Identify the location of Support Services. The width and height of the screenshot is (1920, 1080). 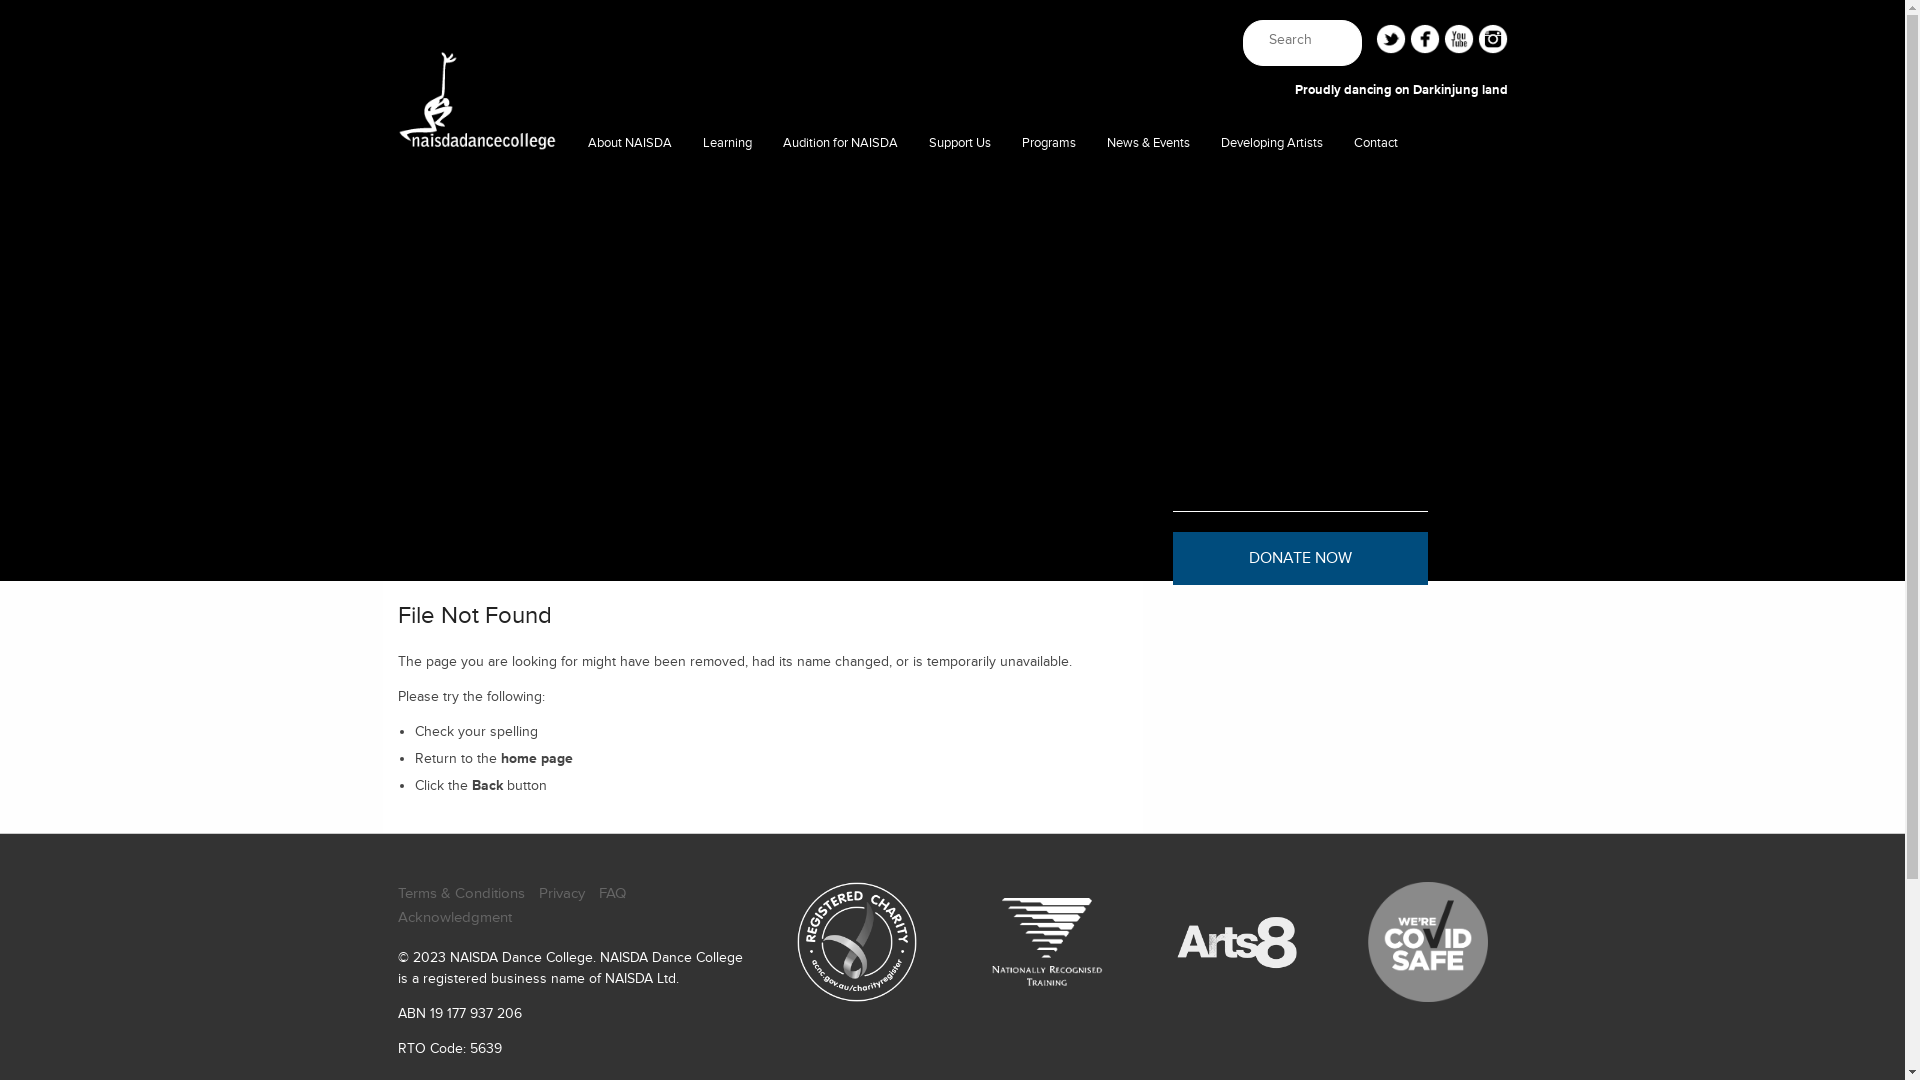
(728, 266).